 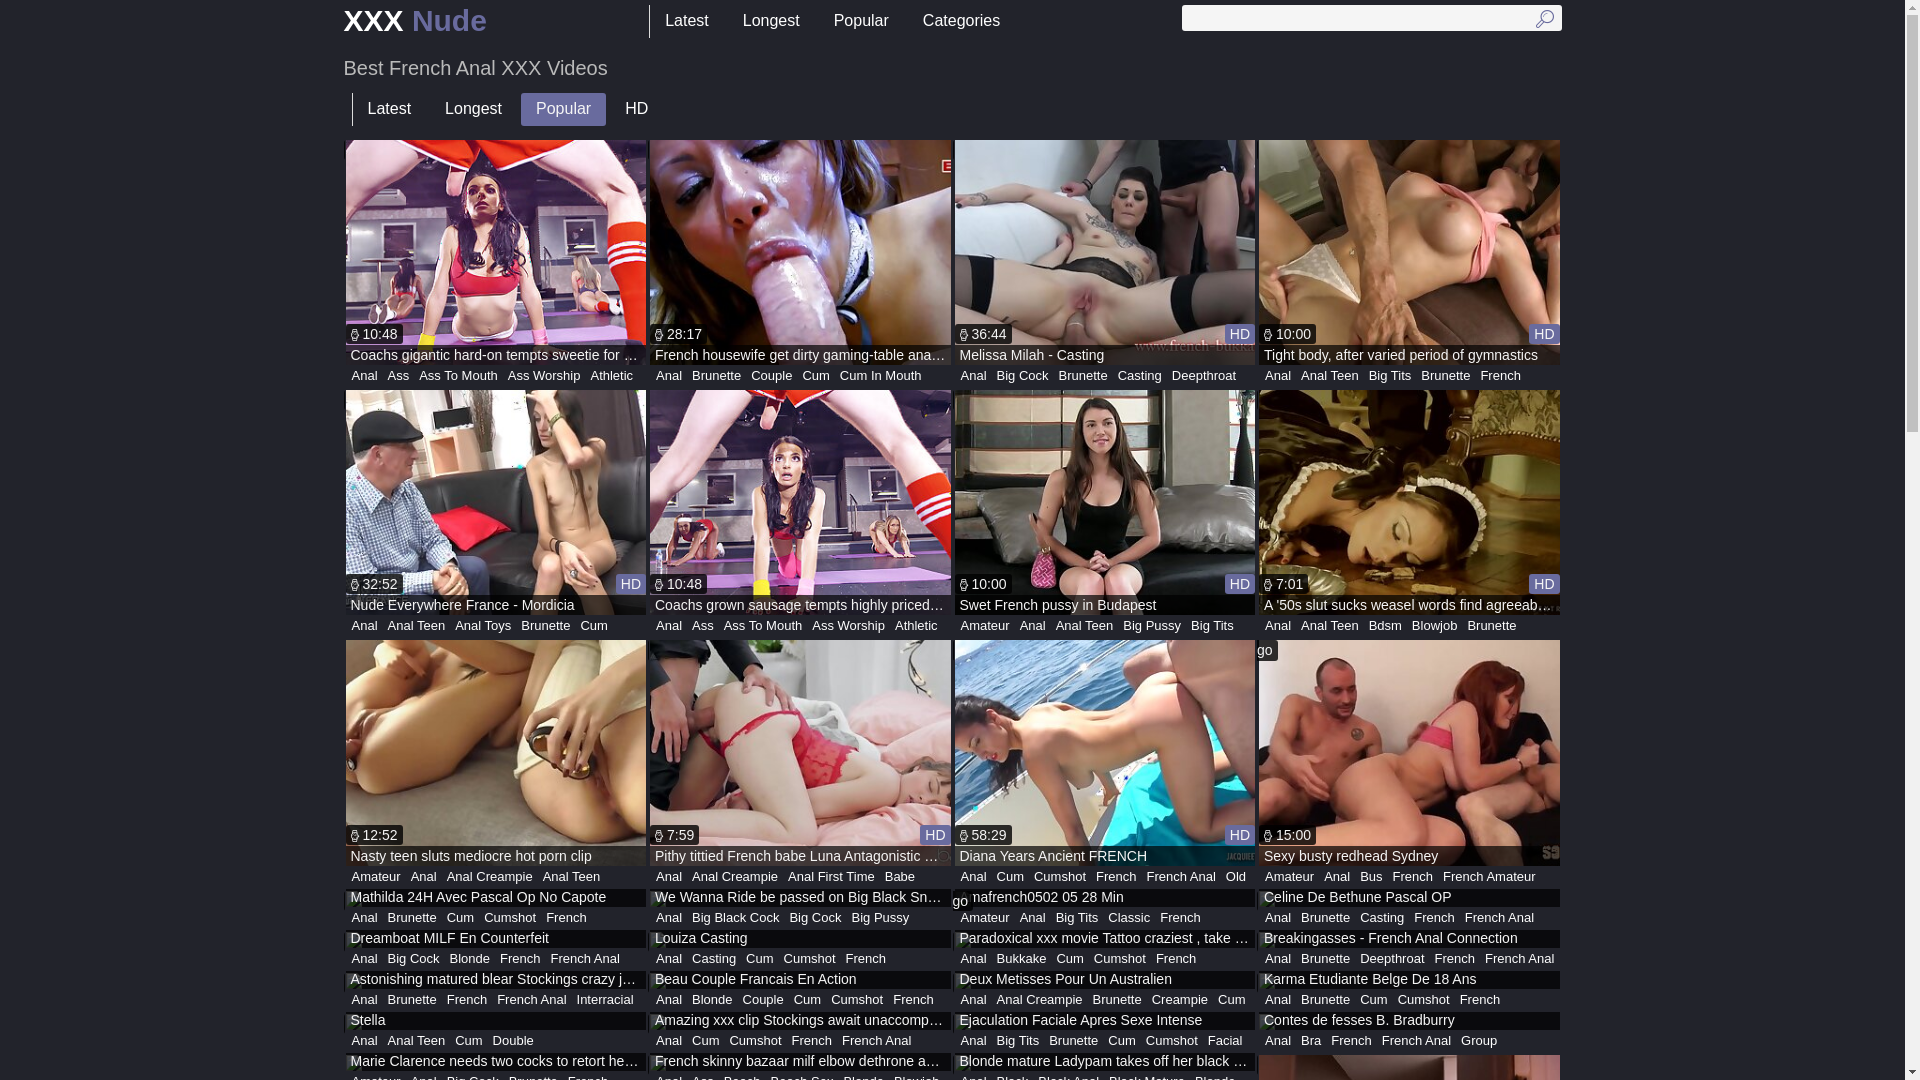 I want to click on French, so click(x=566, y=918).